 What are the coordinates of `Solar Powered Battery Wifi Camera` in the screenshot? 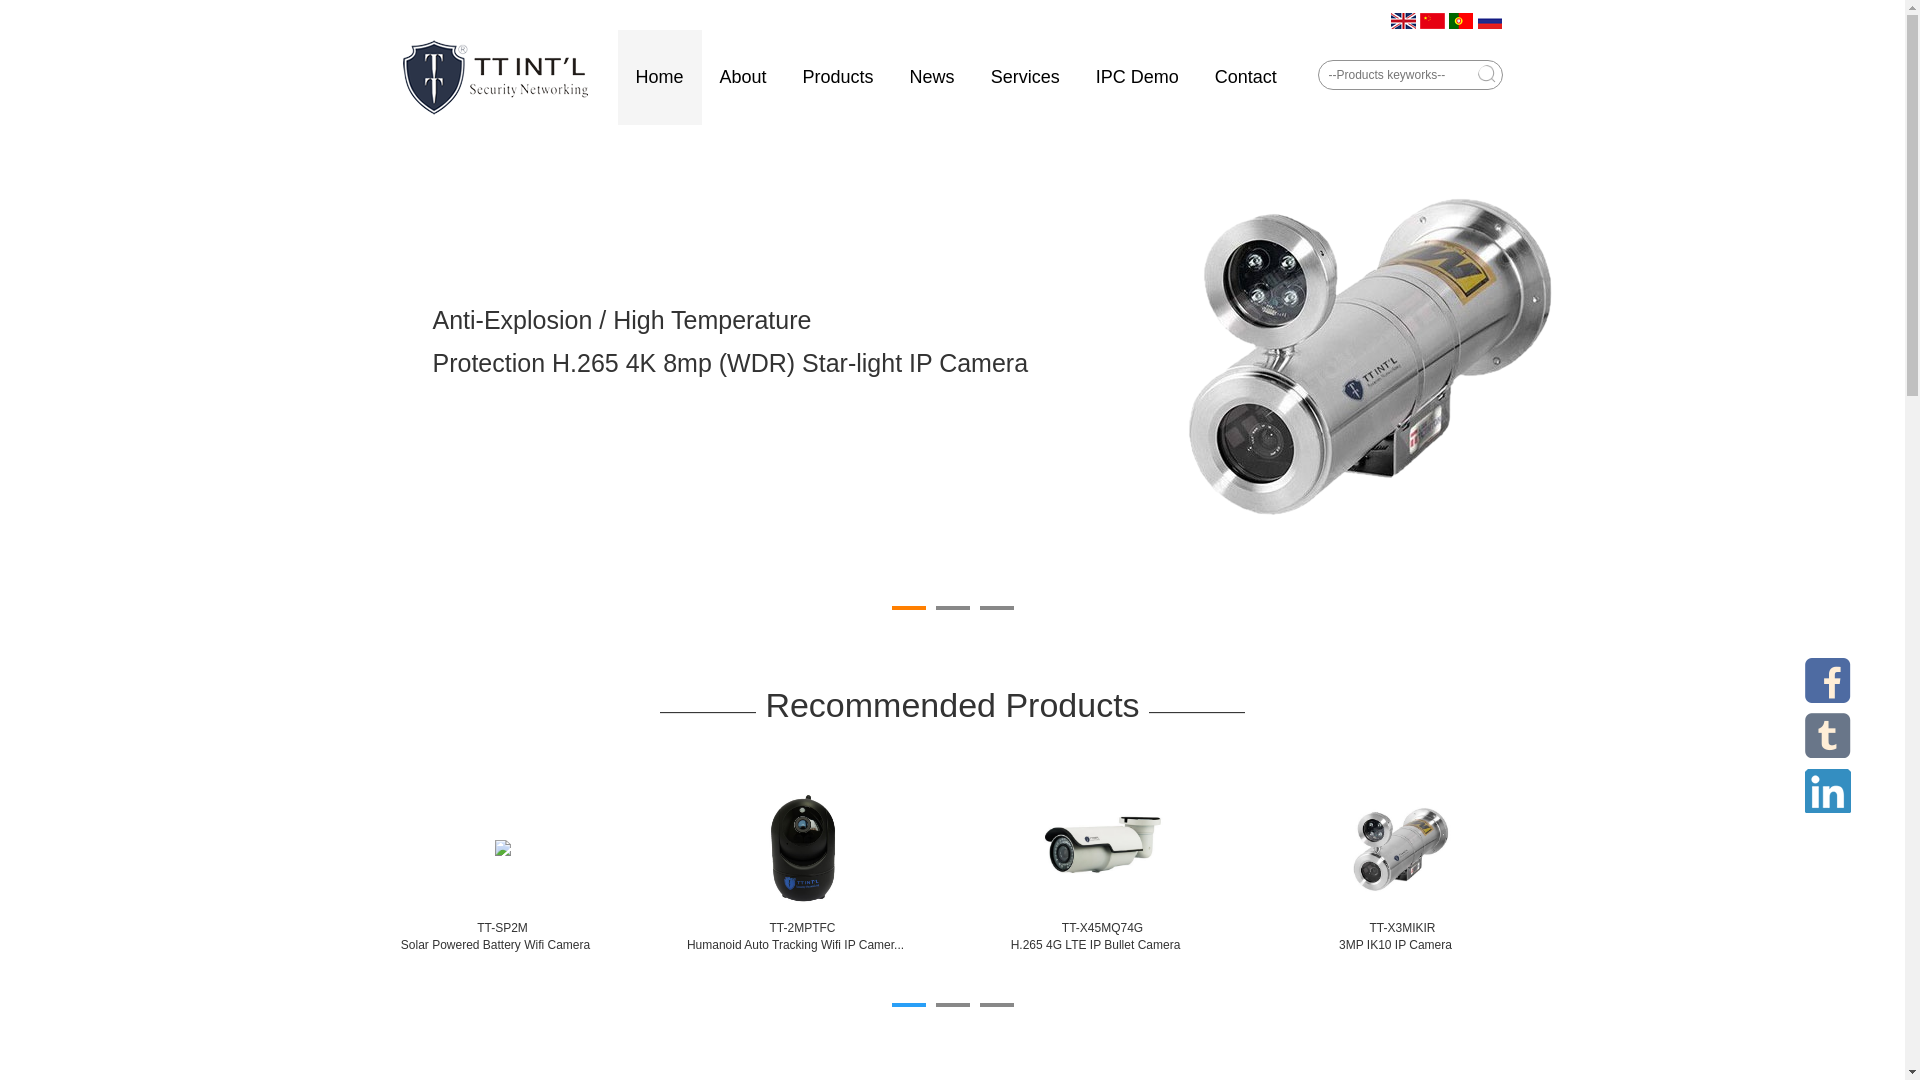 It's located at (496, 946).